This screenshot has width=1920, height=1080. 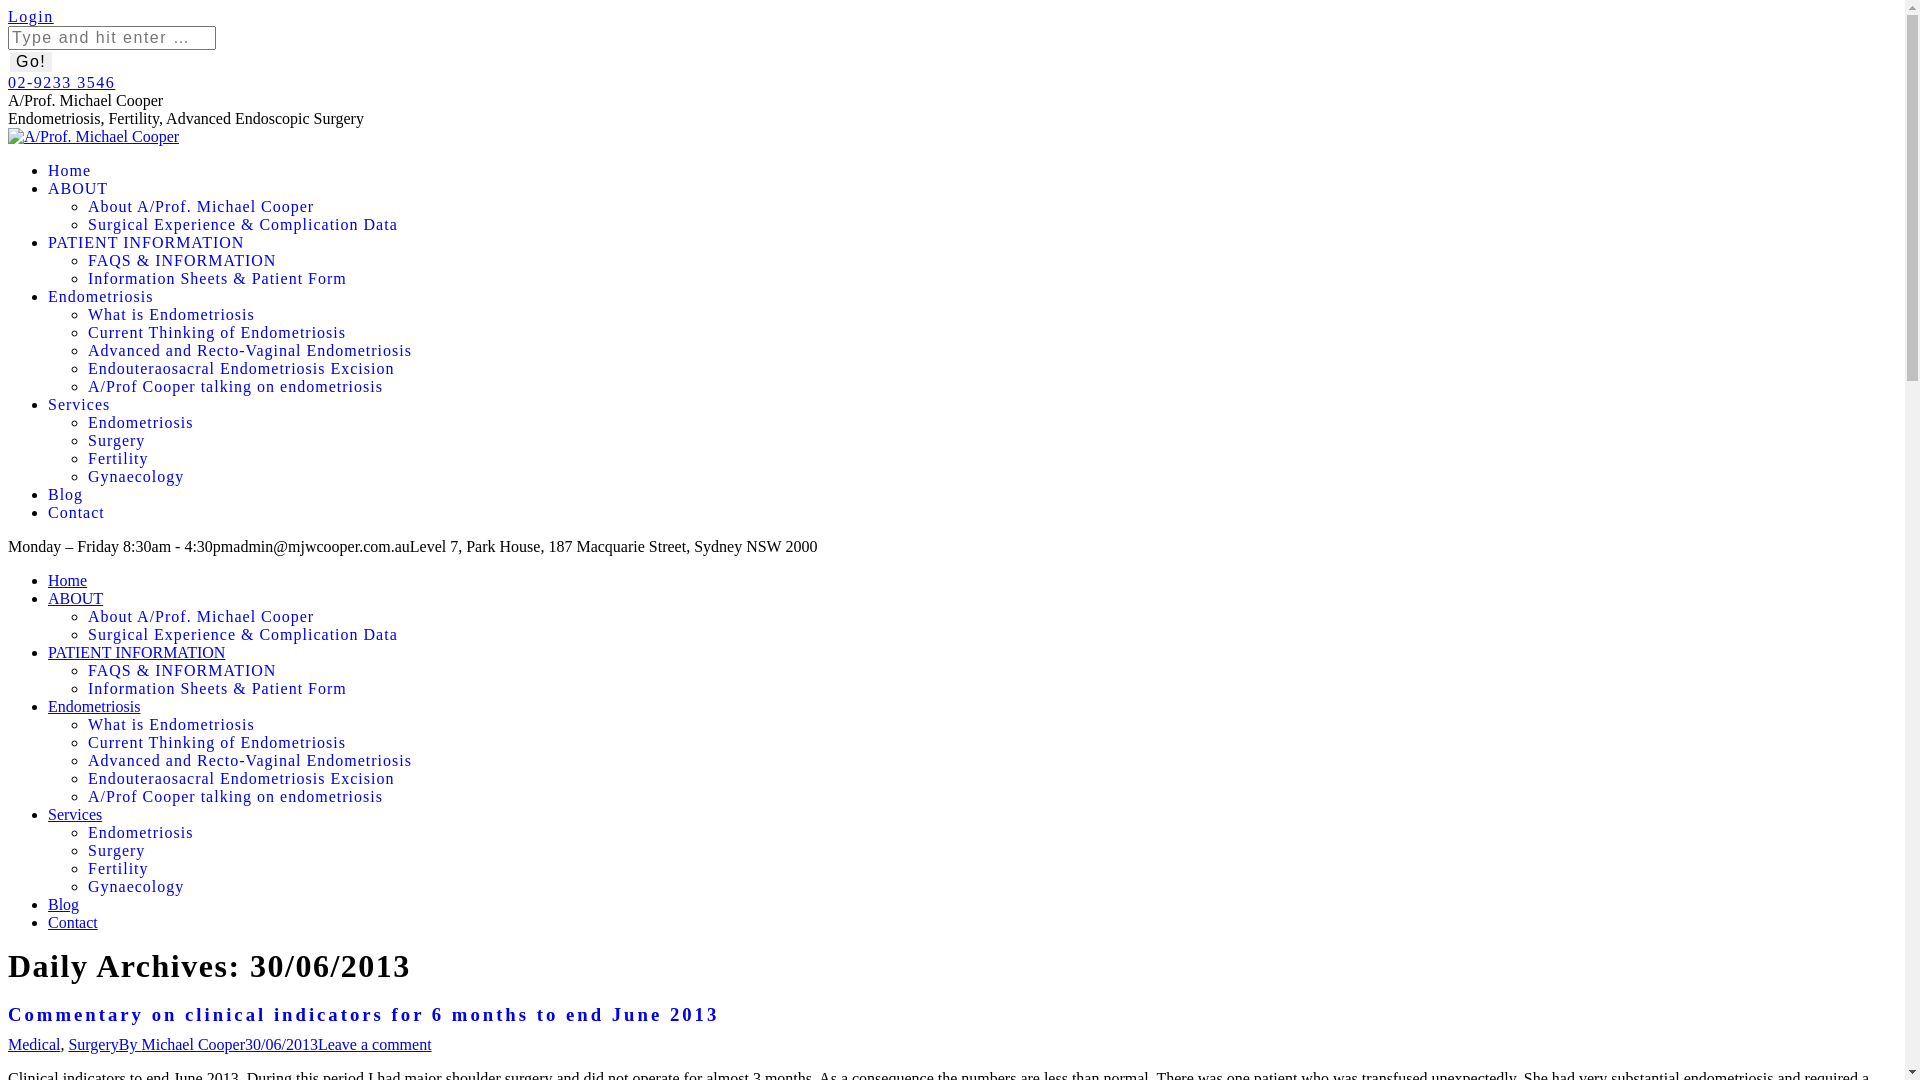 What do you see at coordinates (992, 689) in the screenshot?
I see `Information Sheets & Patient Form` at bounding box center [992, 689].